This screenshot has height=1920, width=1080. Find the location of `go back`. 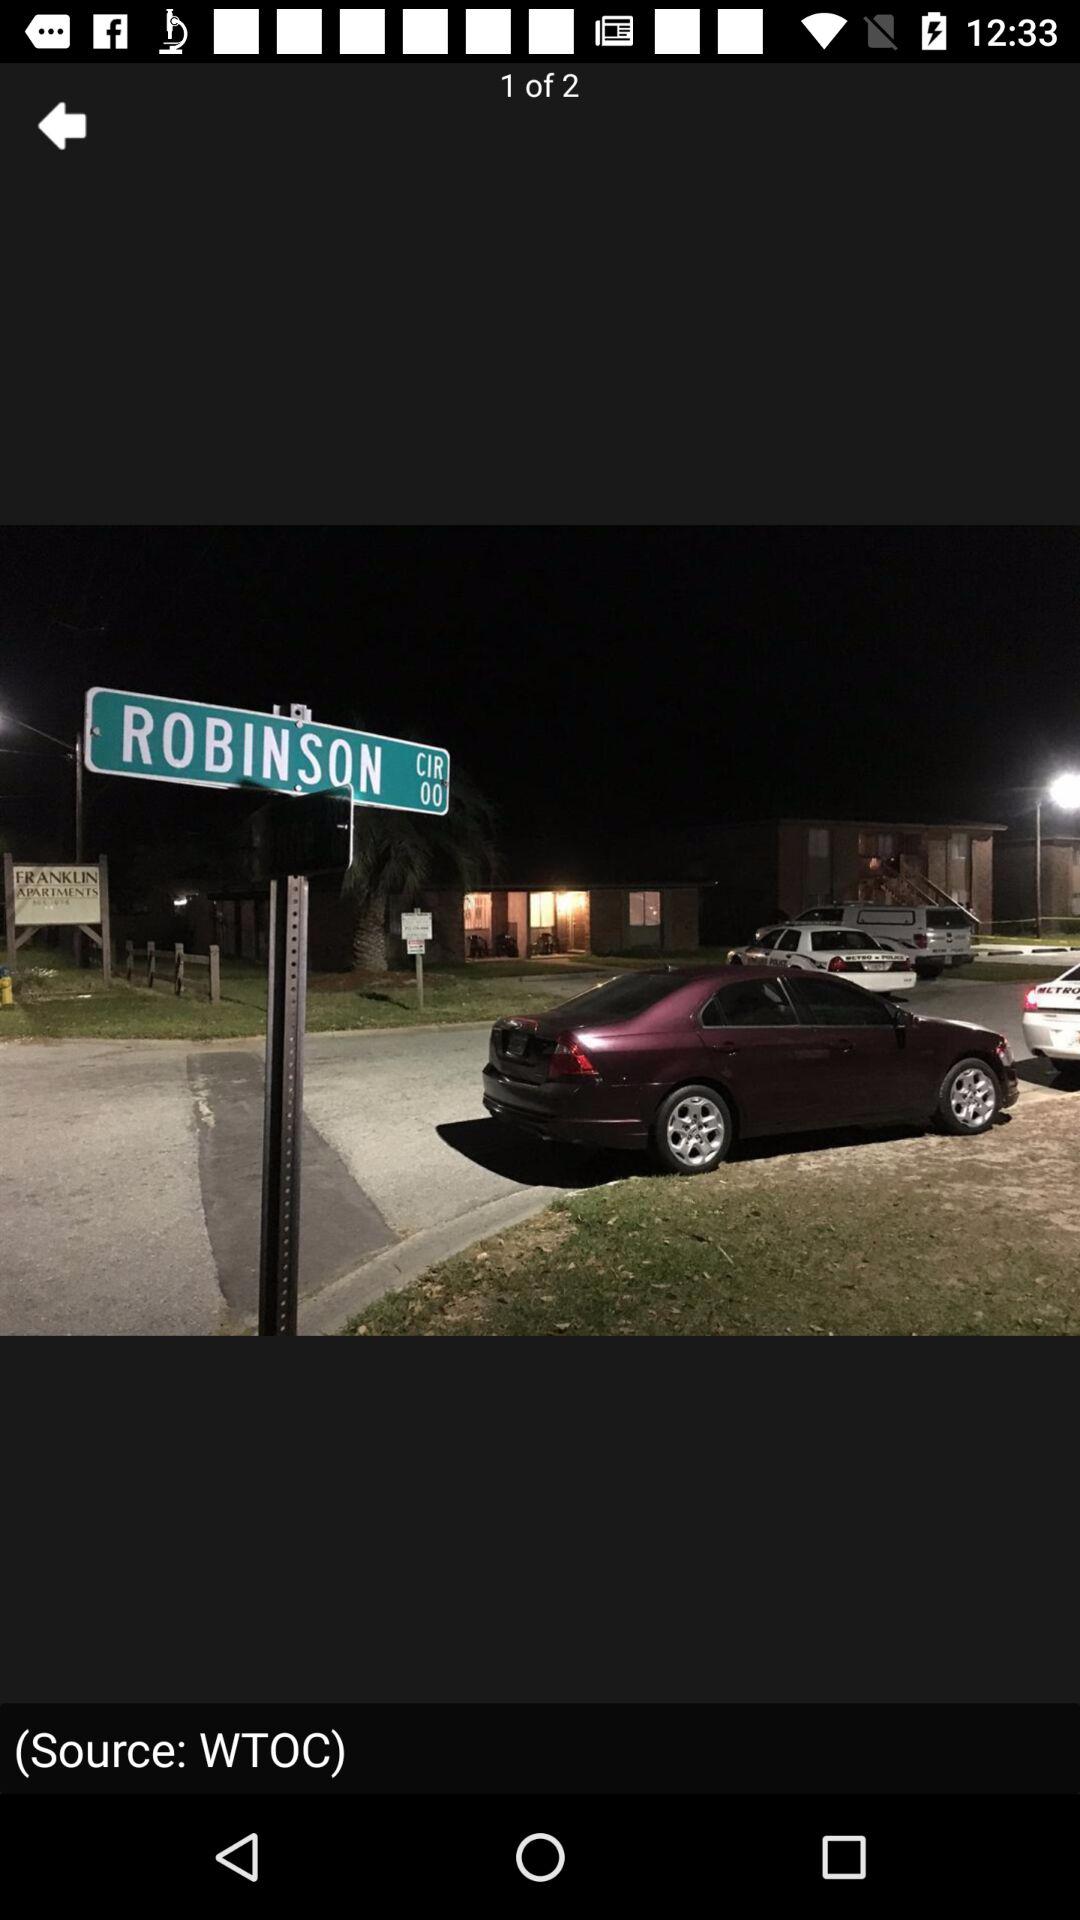

go back is located at coordinates (63, 126).